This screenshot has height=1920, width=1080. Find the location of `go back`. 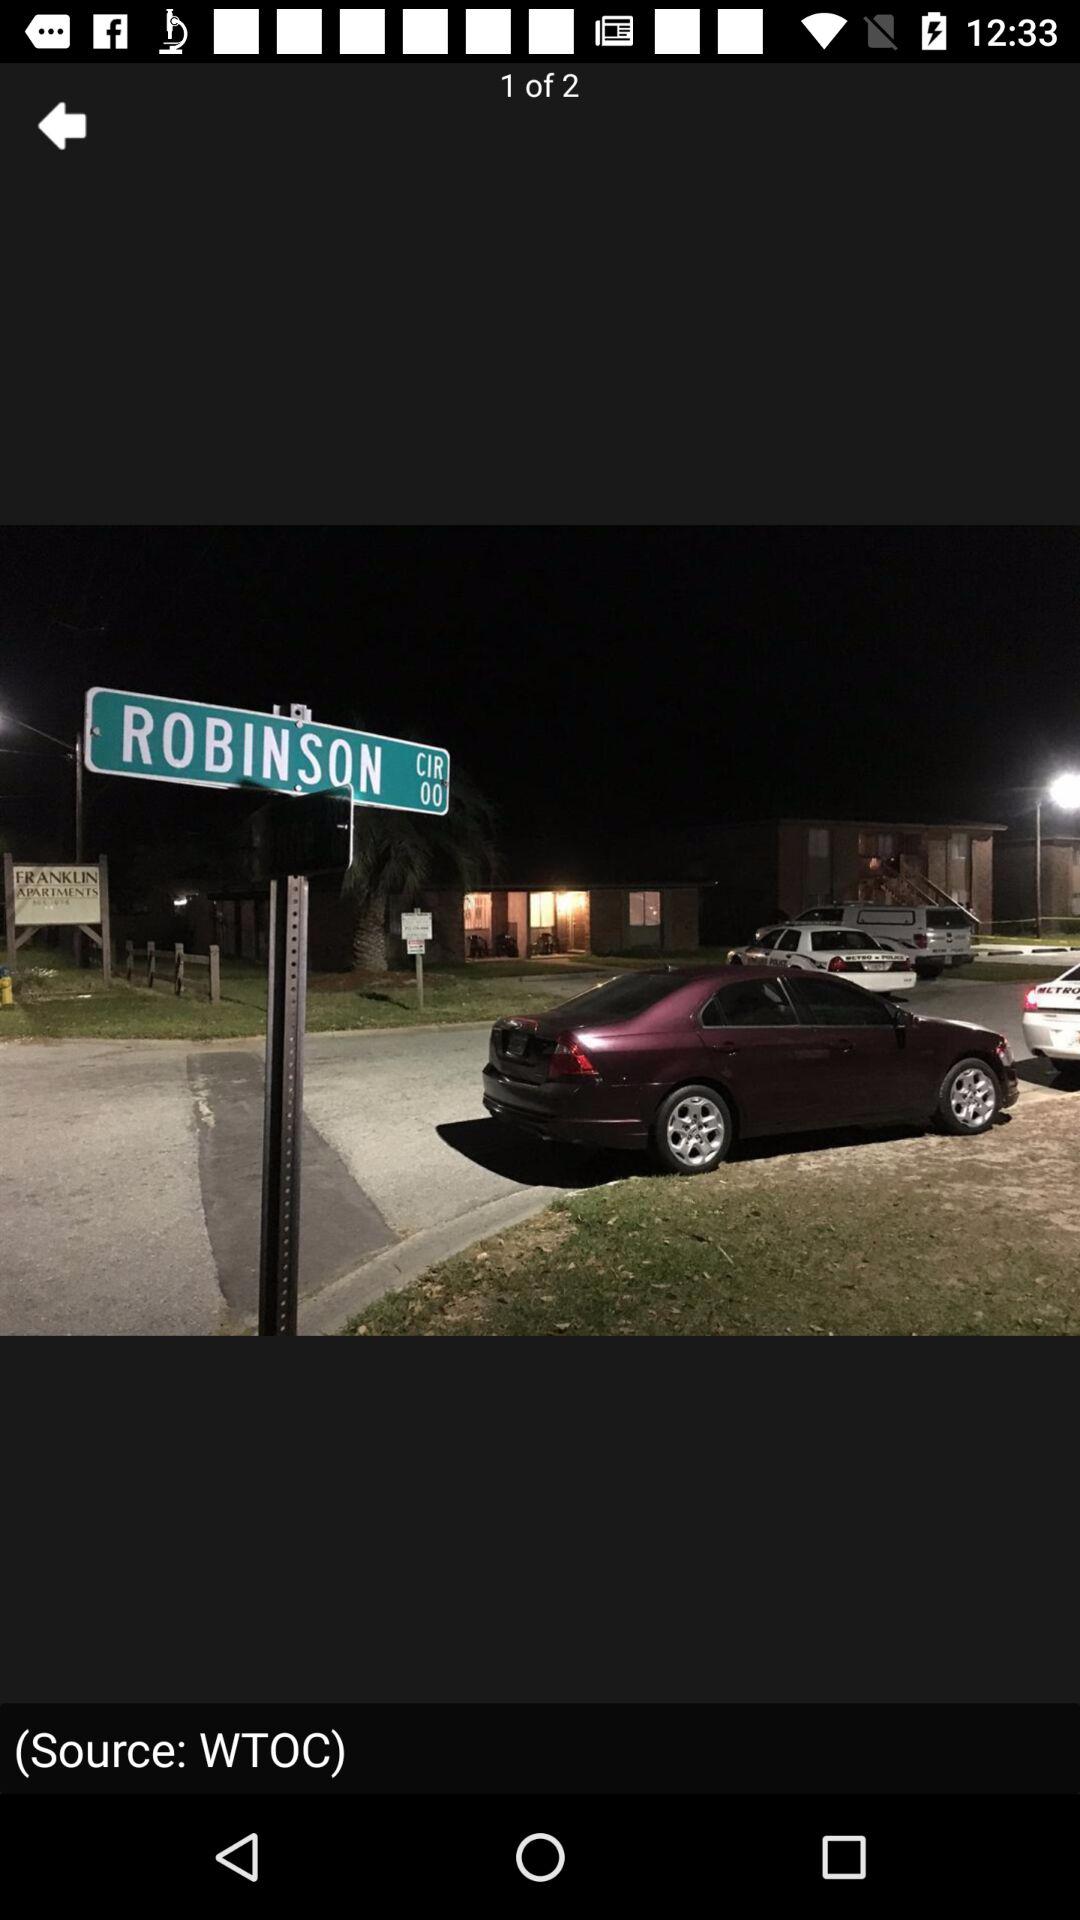

go back is located at coordinates (63, 126).